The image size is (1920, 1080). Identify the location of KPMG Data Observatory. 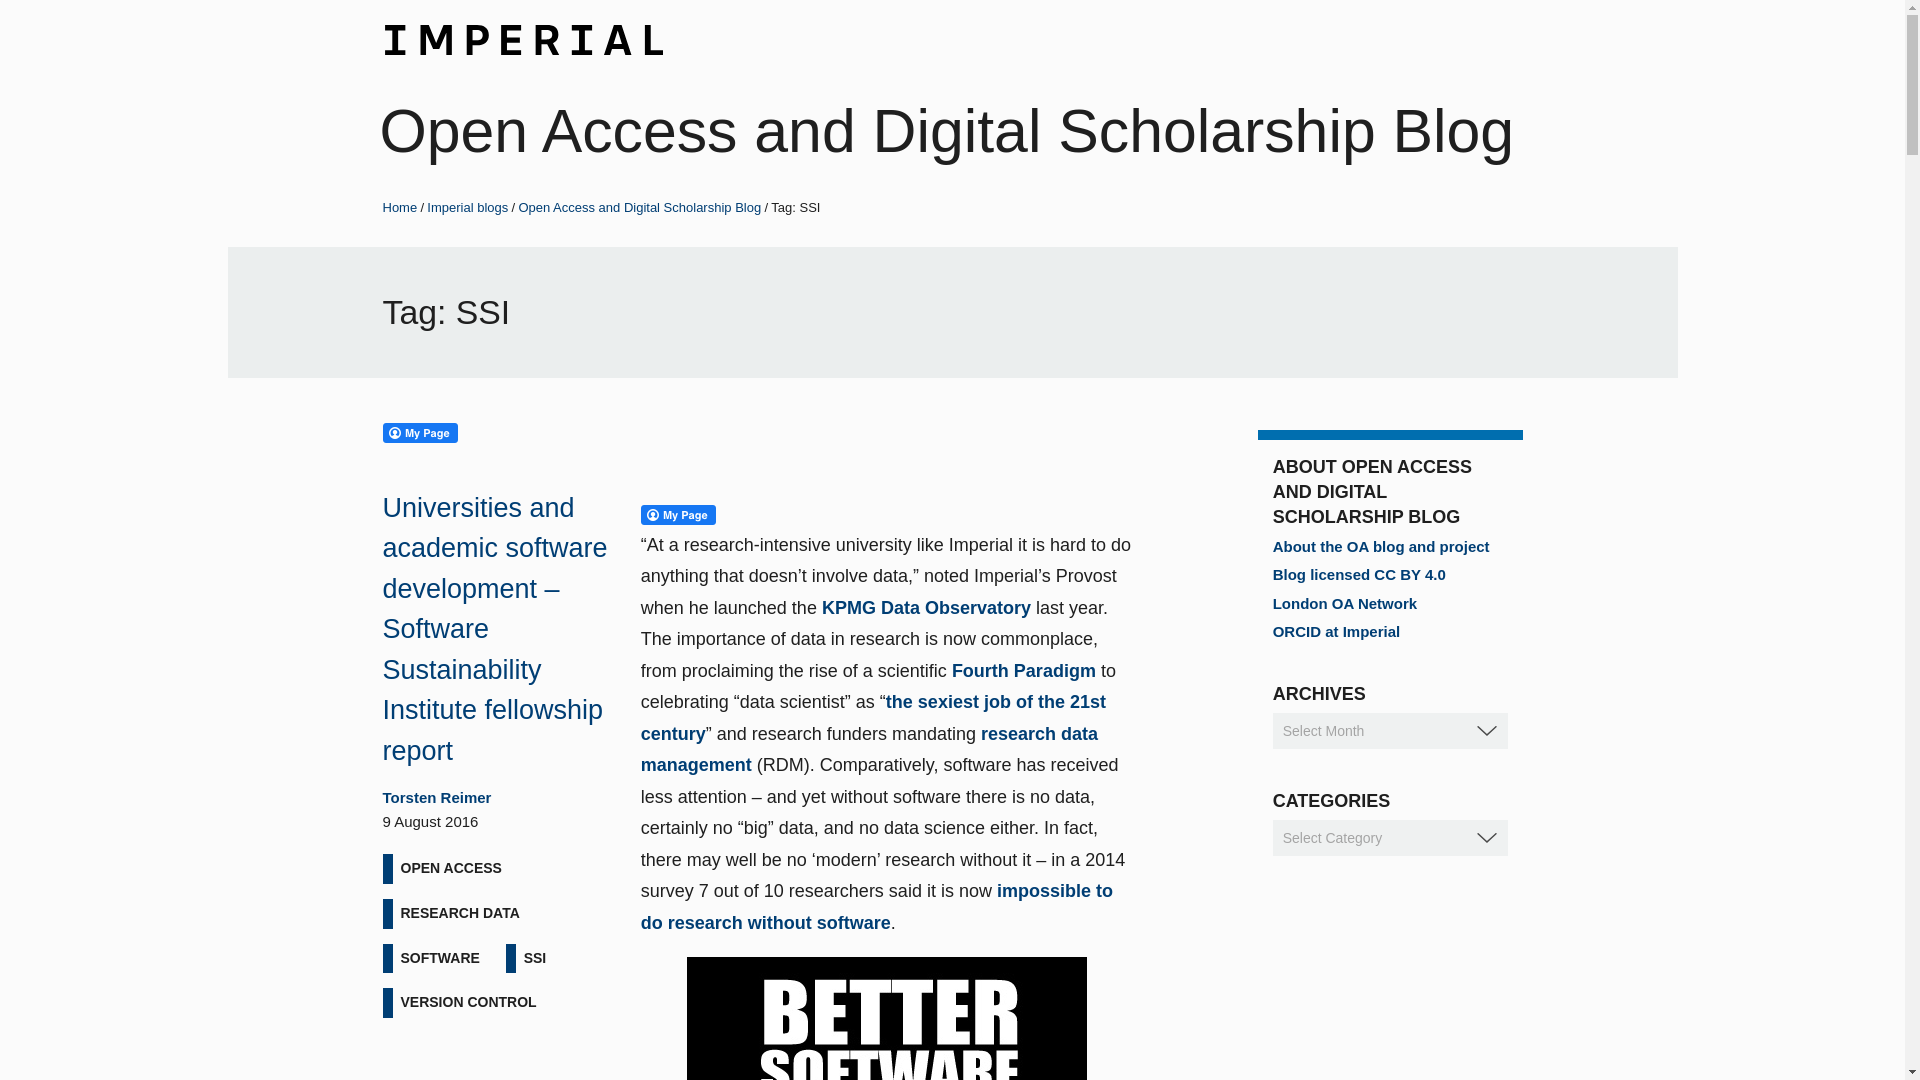
(926, 608).